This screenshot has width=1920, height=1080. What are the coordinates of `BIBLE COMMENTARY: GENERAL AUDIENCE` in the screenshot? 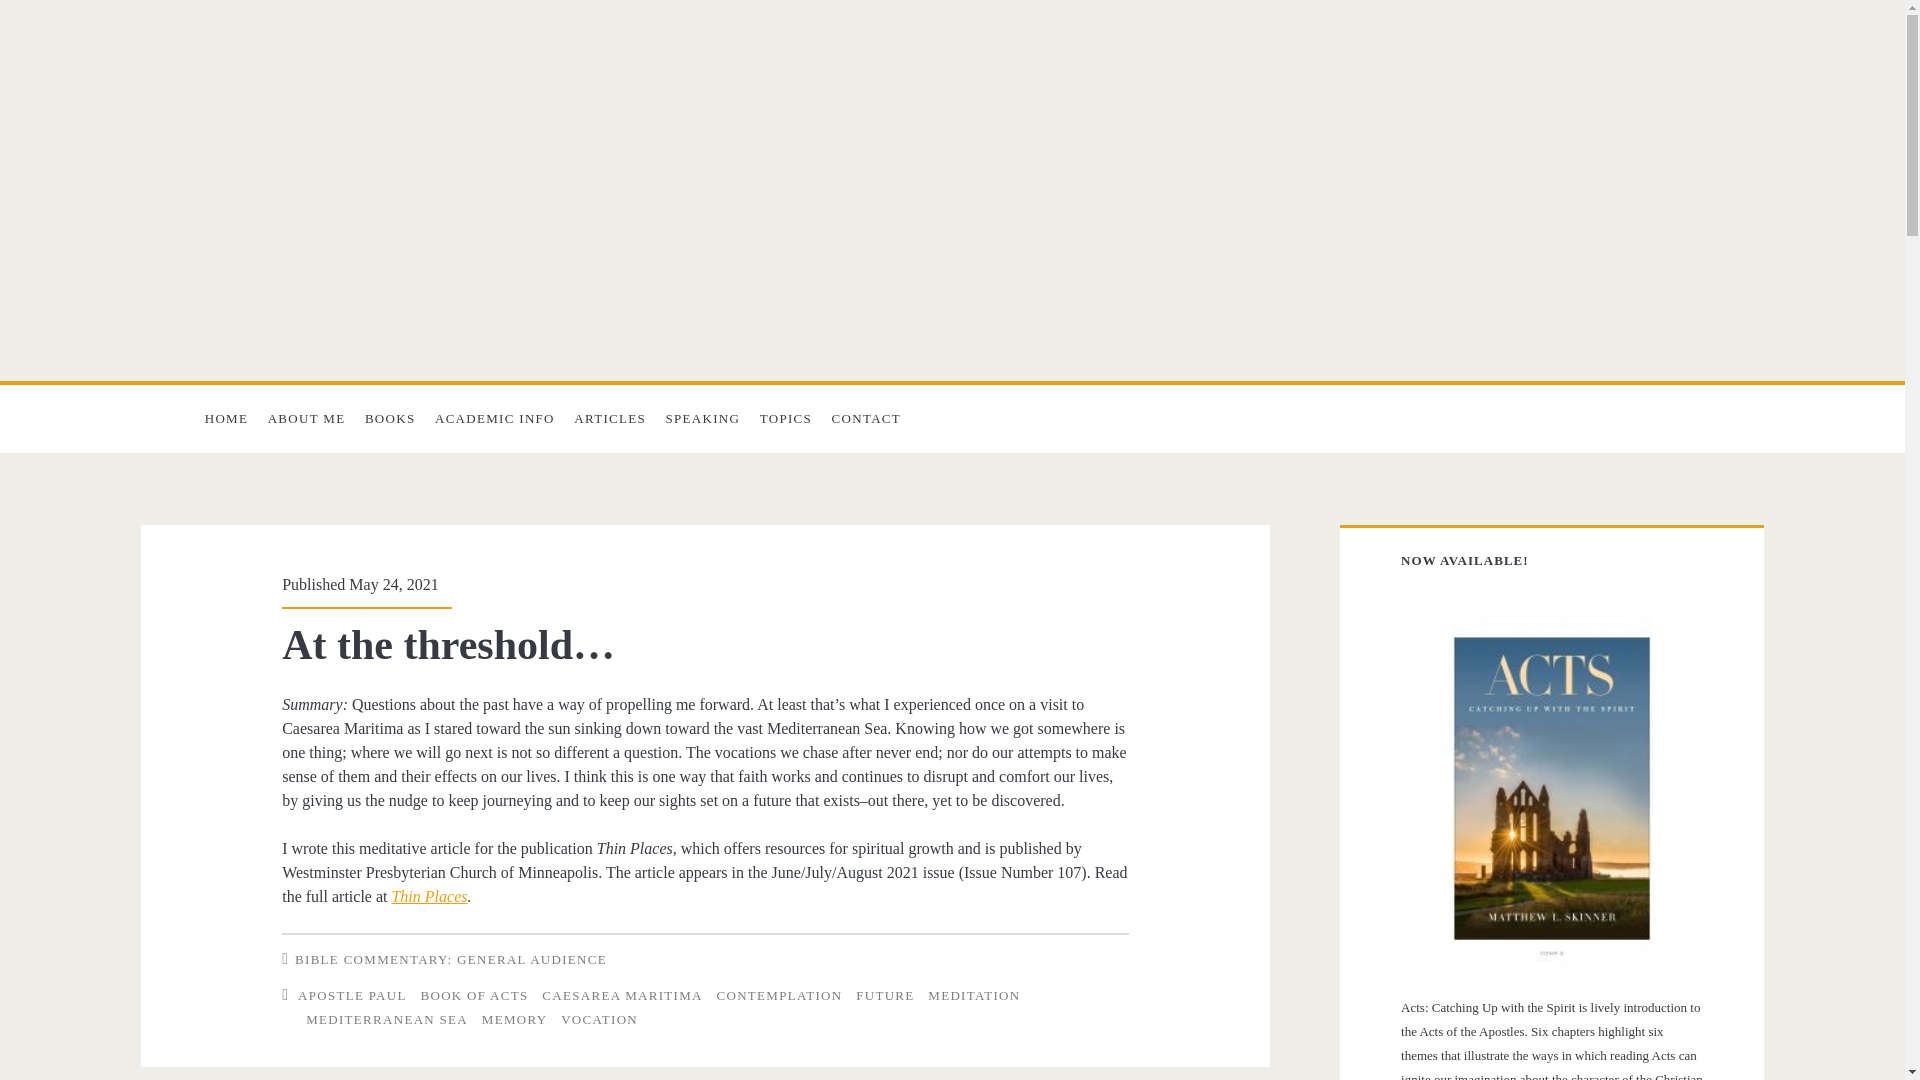 It's located at (450, 958).